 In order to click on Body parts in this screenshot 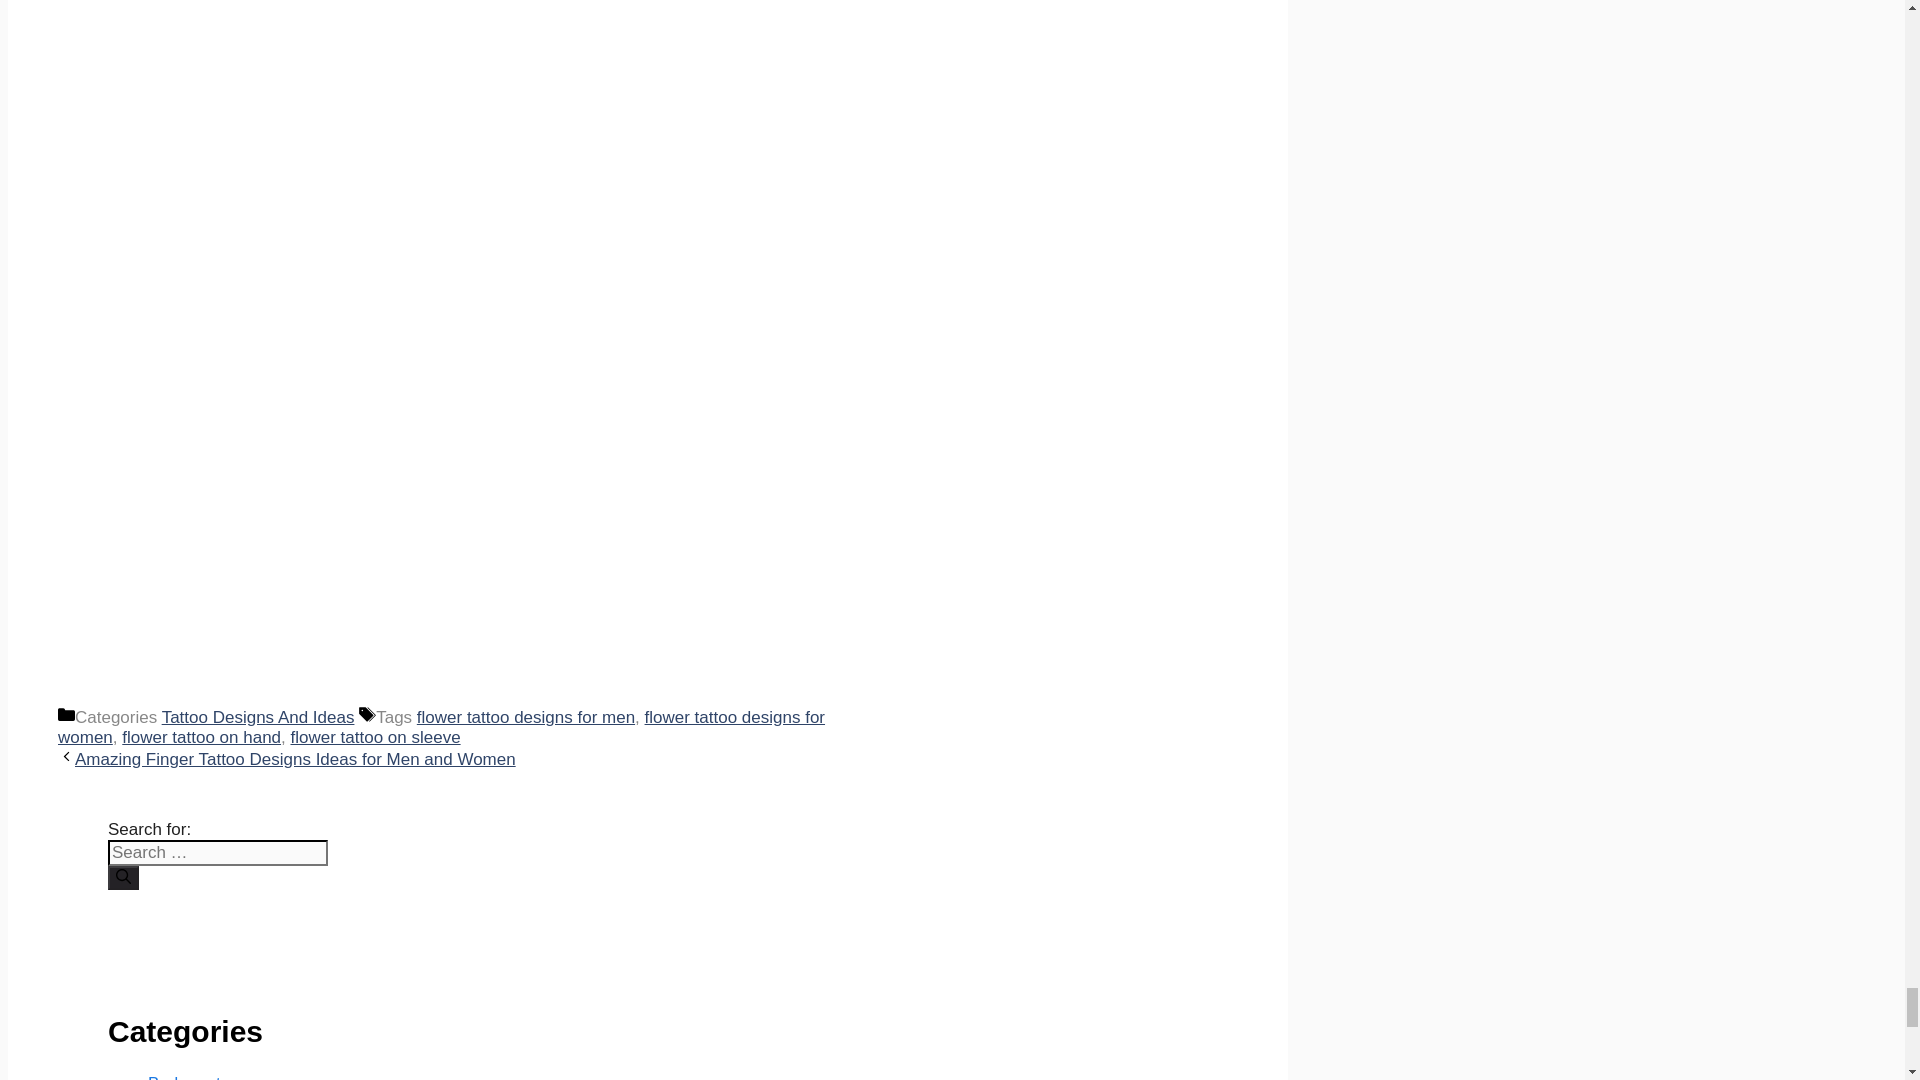, I will do `click(188, 1076)`.